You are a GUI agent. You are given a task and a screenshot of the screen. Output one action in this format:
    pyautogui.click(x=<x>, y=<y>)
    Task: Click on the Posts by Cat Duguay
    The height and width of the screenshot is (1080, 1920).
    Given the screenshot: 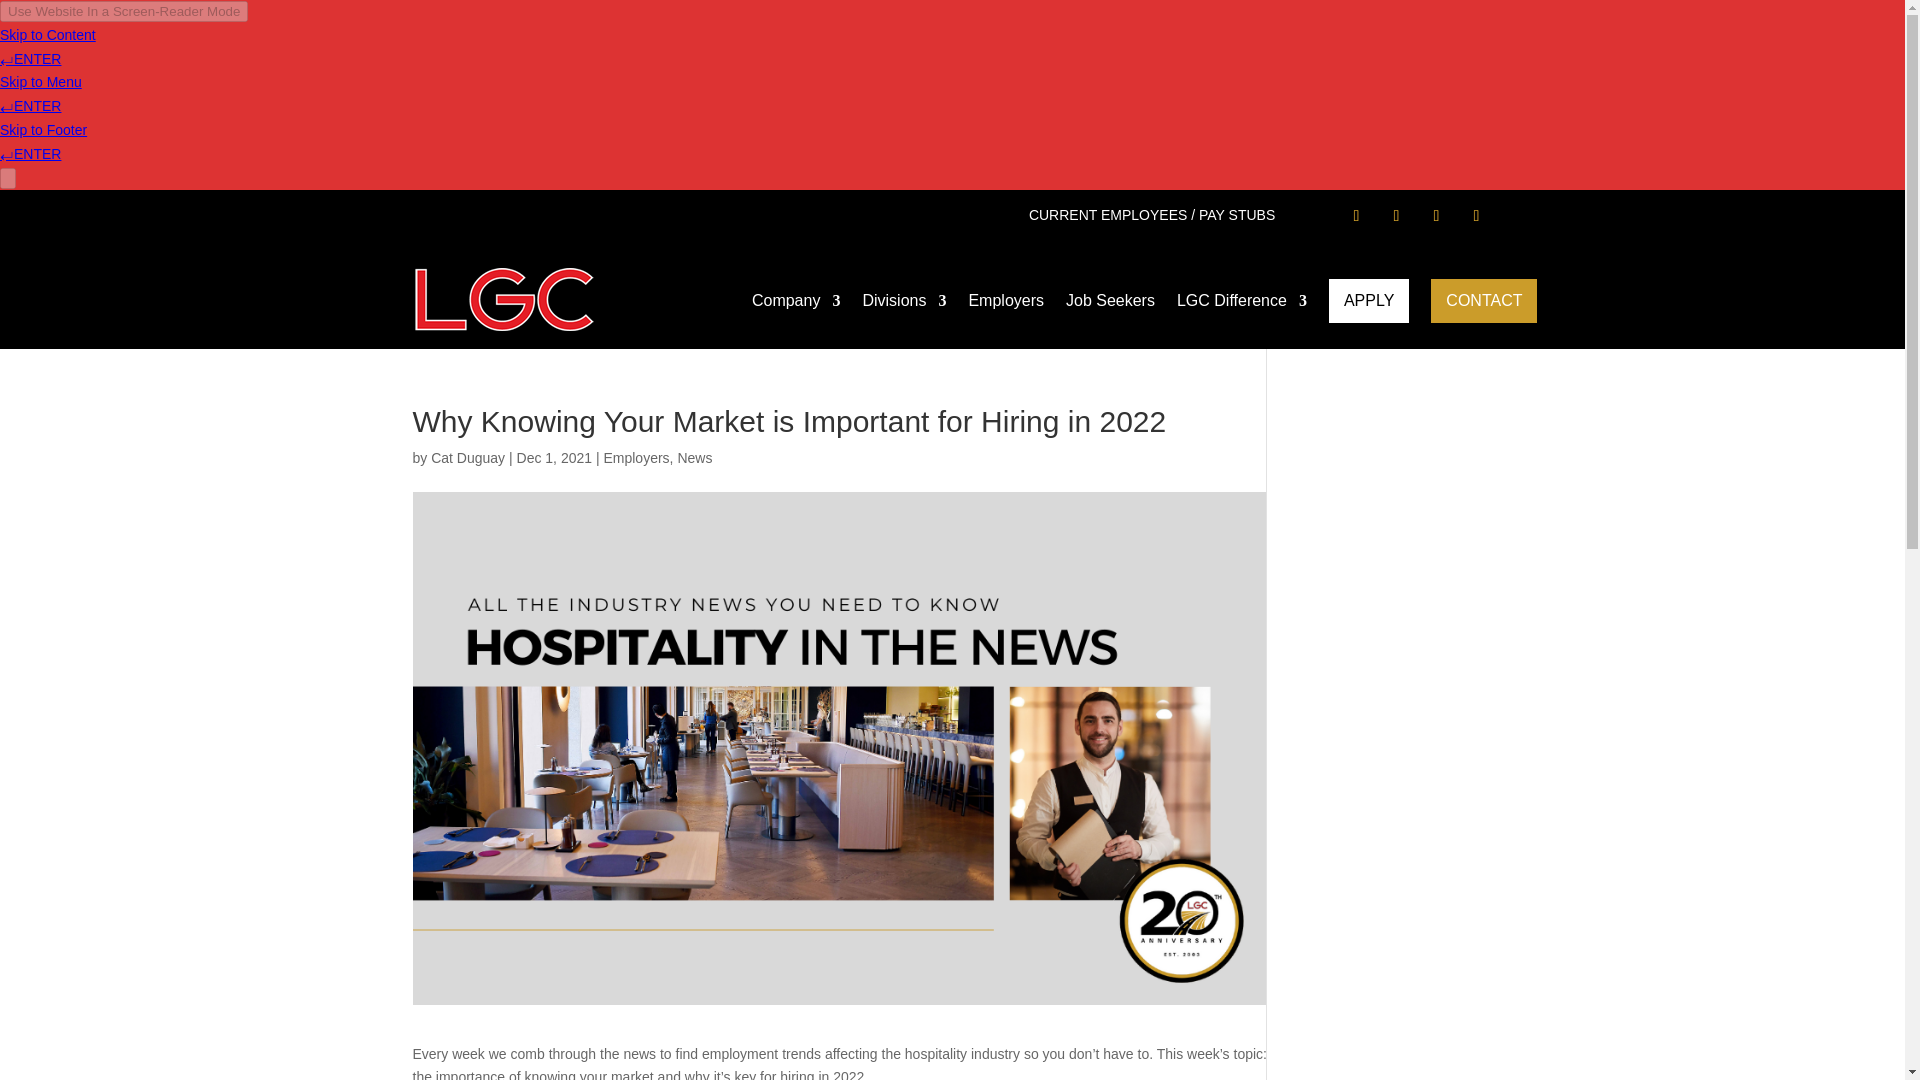 What is the action you would take?
    pyautogui.click(x=467, y=458)
    